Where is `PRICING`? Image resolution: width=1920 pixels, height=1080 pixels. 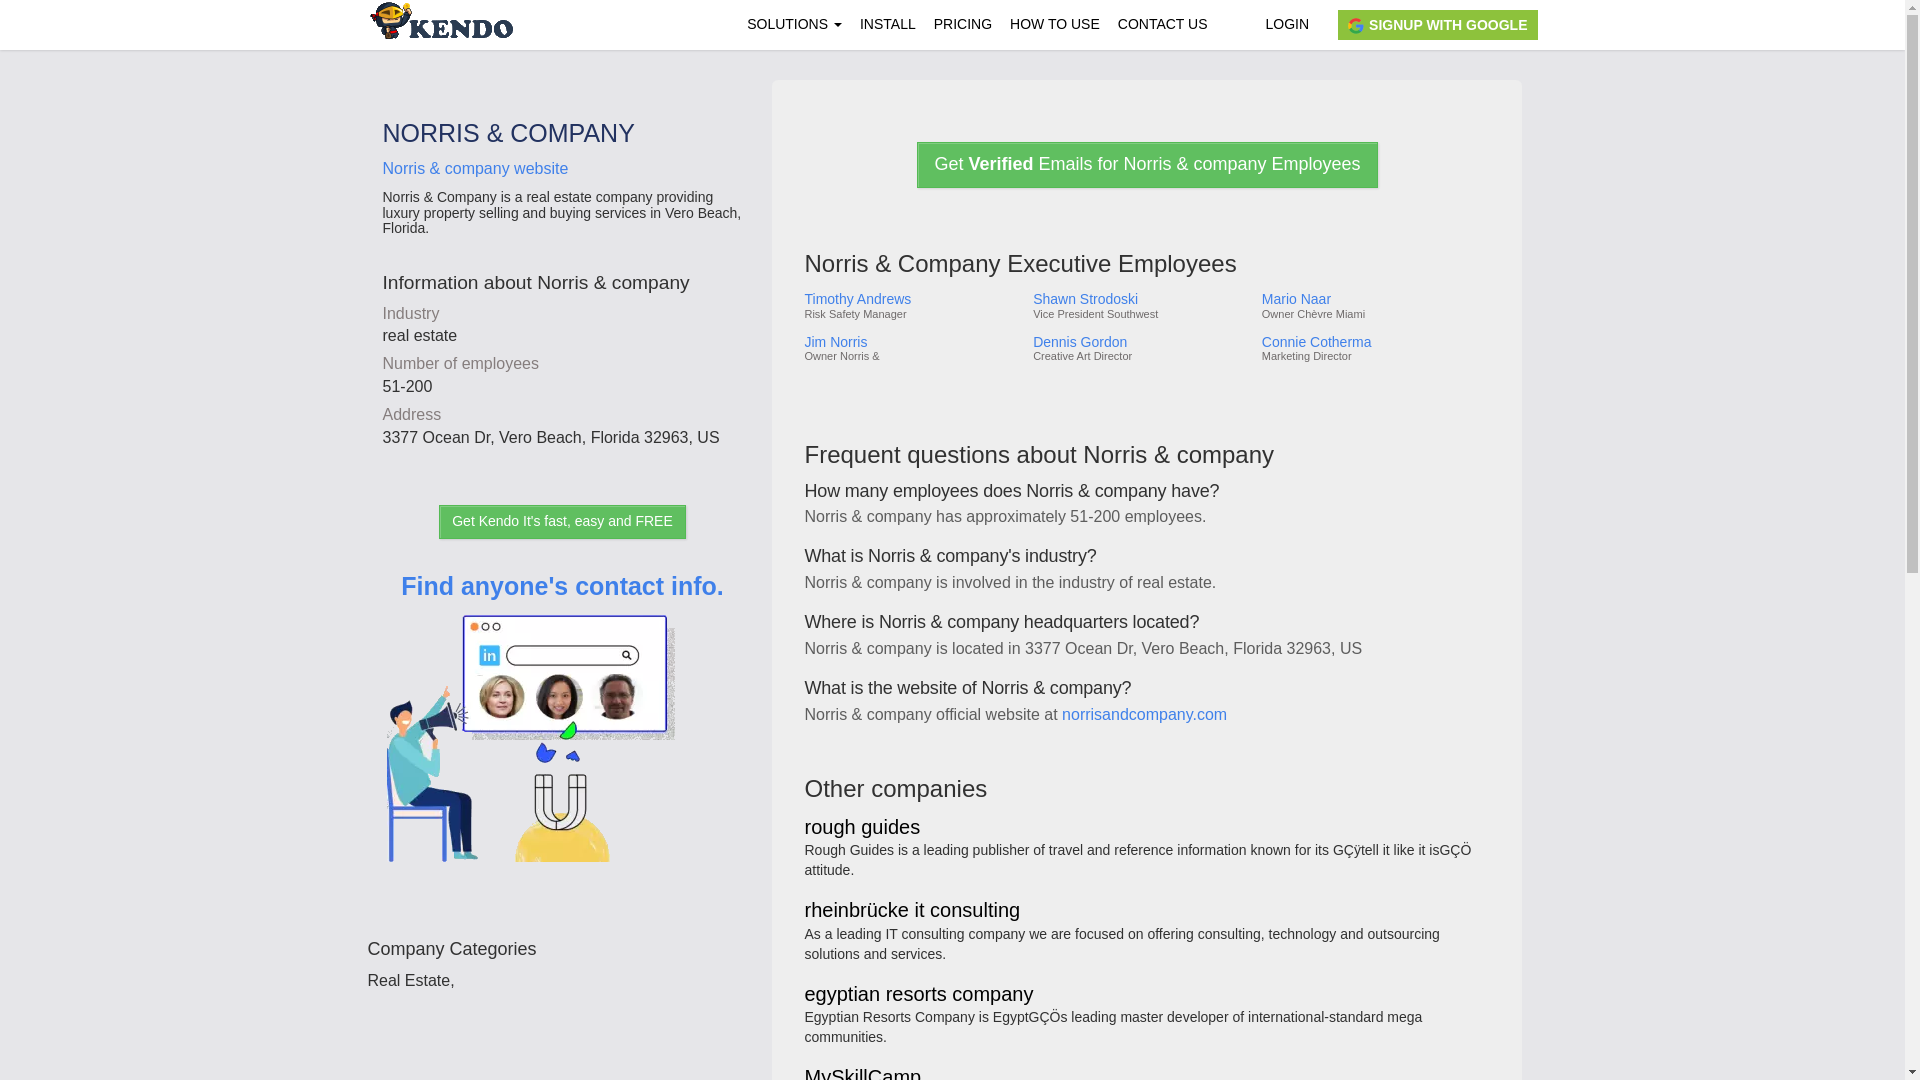 PRICING is located at coordinates (962, 24).